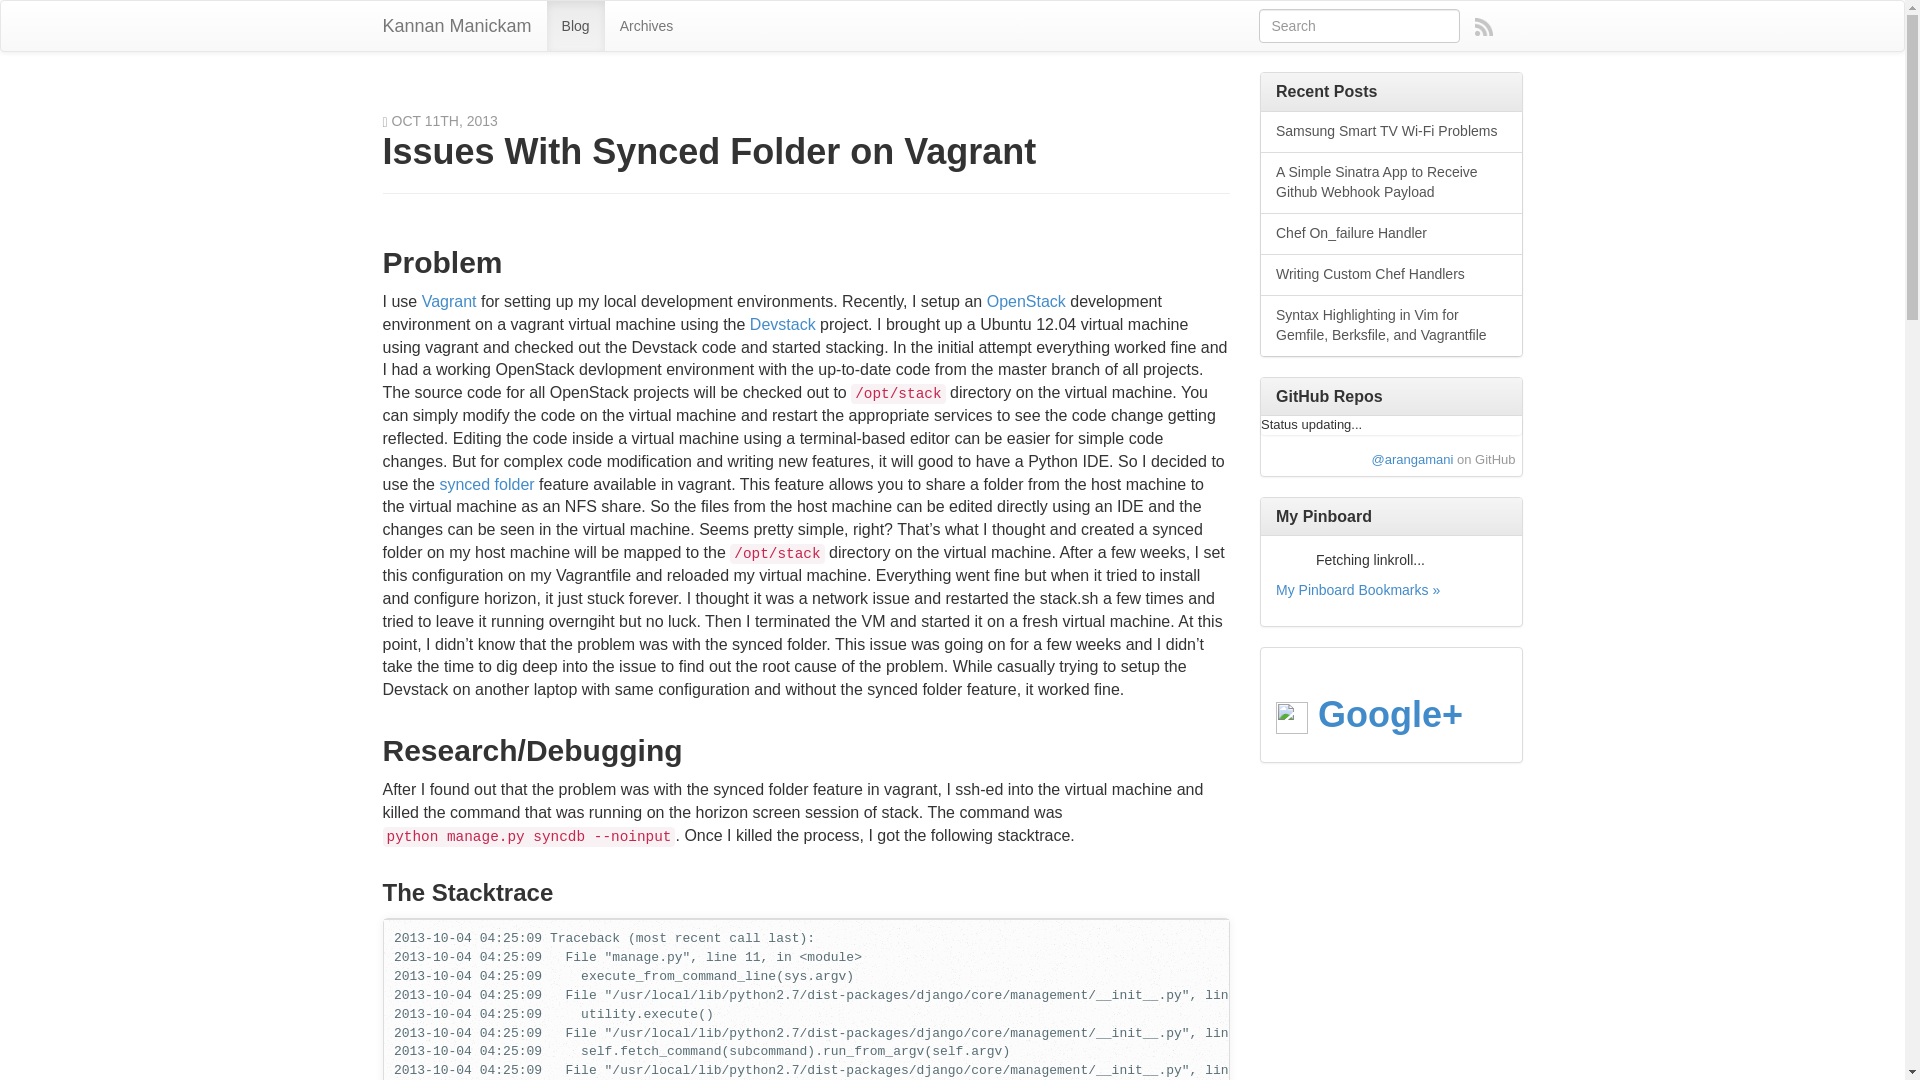  What do you see at coordinates (576, 26) in the screenshot?
I see `Blog` at bounding box center [576, 26].